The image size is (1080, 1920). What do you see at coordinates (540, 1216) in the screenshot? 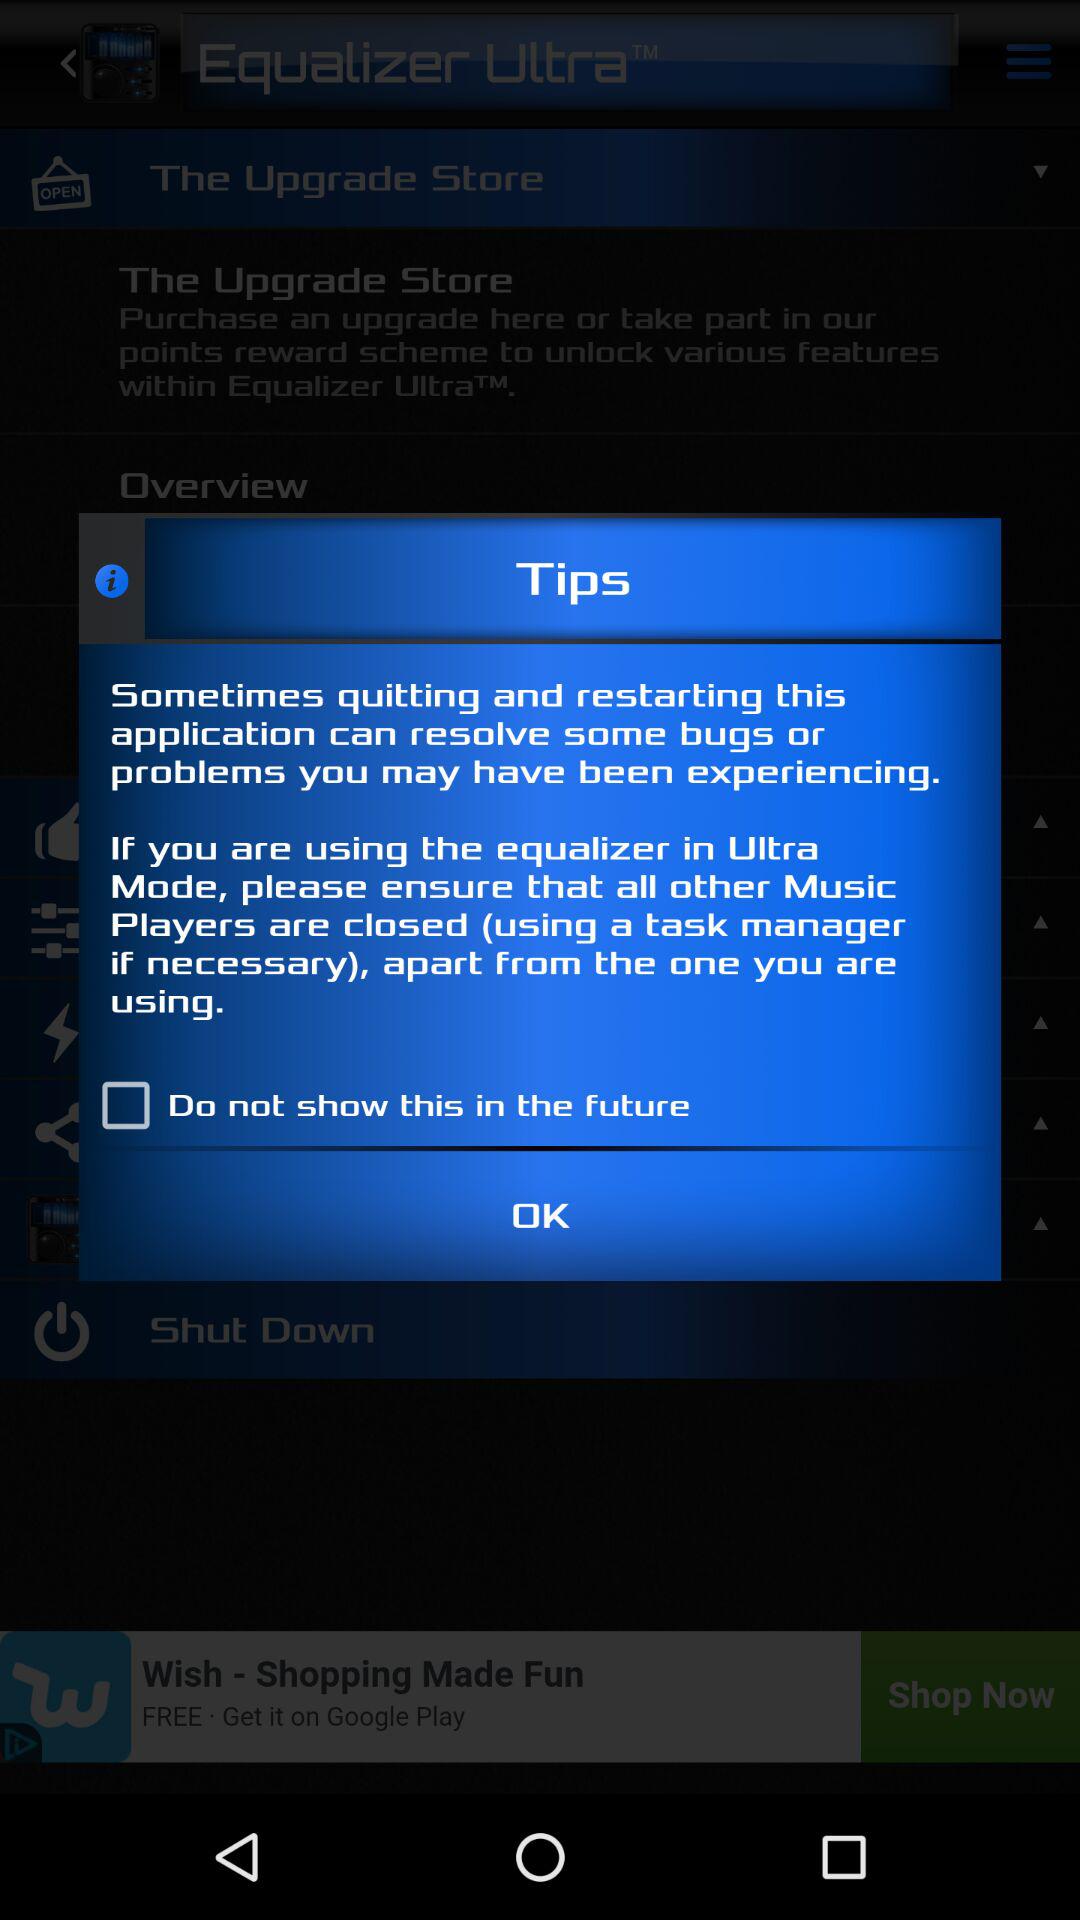
I see `launch the ok icon` at bounding box center [540, 1216].